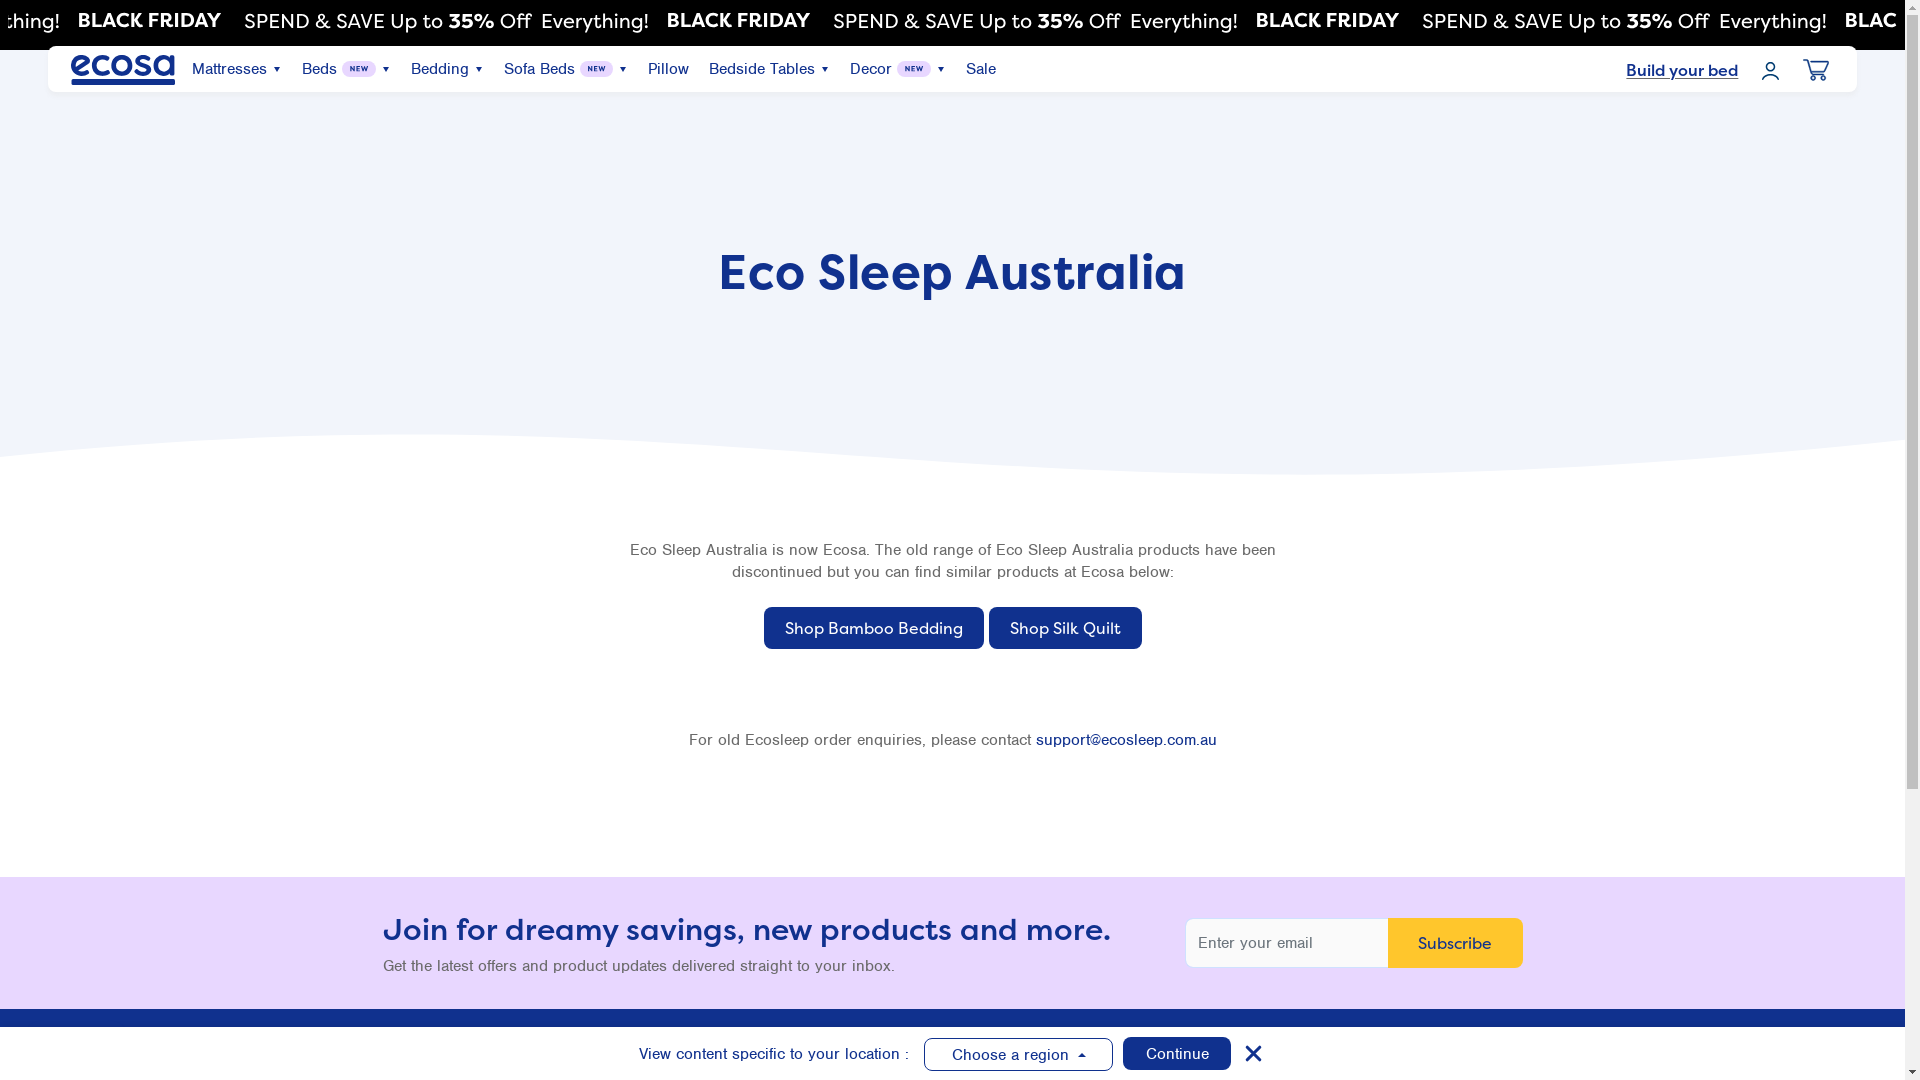 This screenshot has height=1080, width=1920. What do you see at coordinates (981, 69) in the screenshot?
I see `Sale` at bounding box center [981, 69].